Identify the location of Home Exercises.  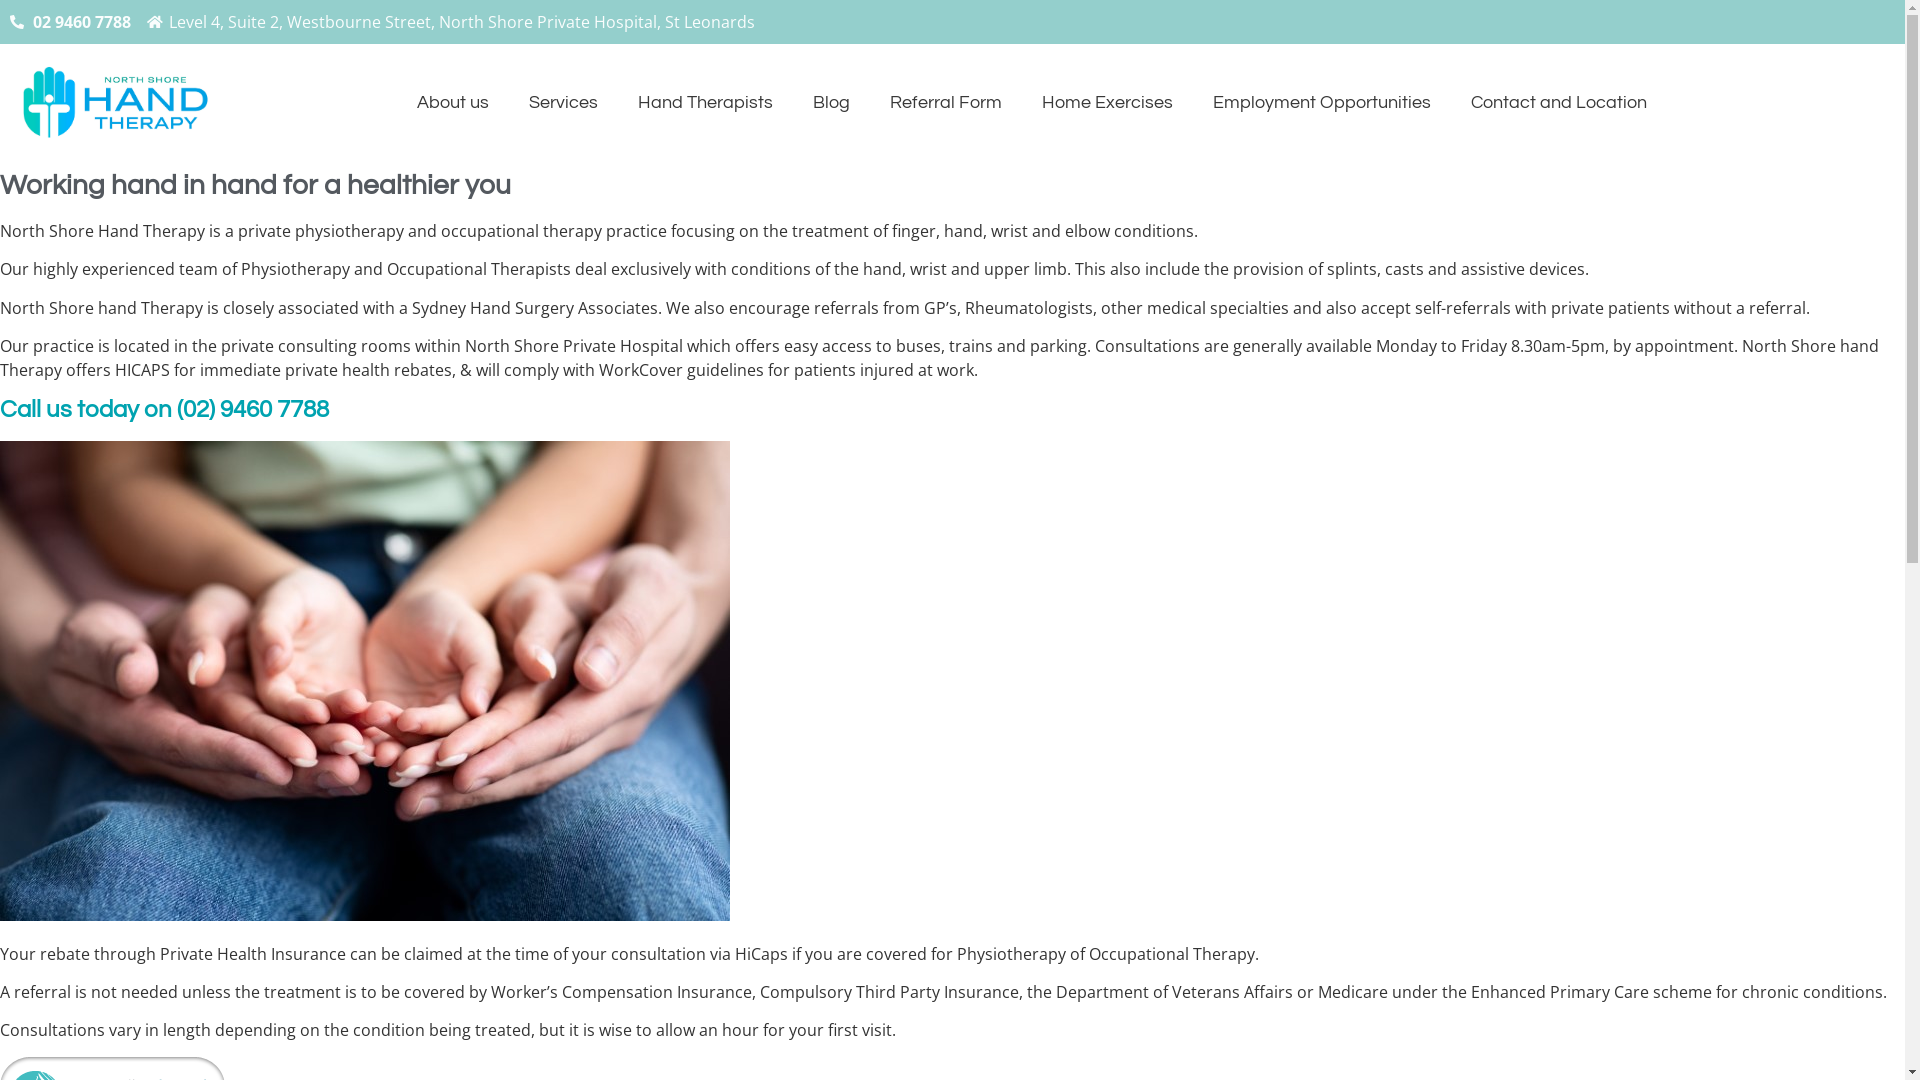
(1108, 103).